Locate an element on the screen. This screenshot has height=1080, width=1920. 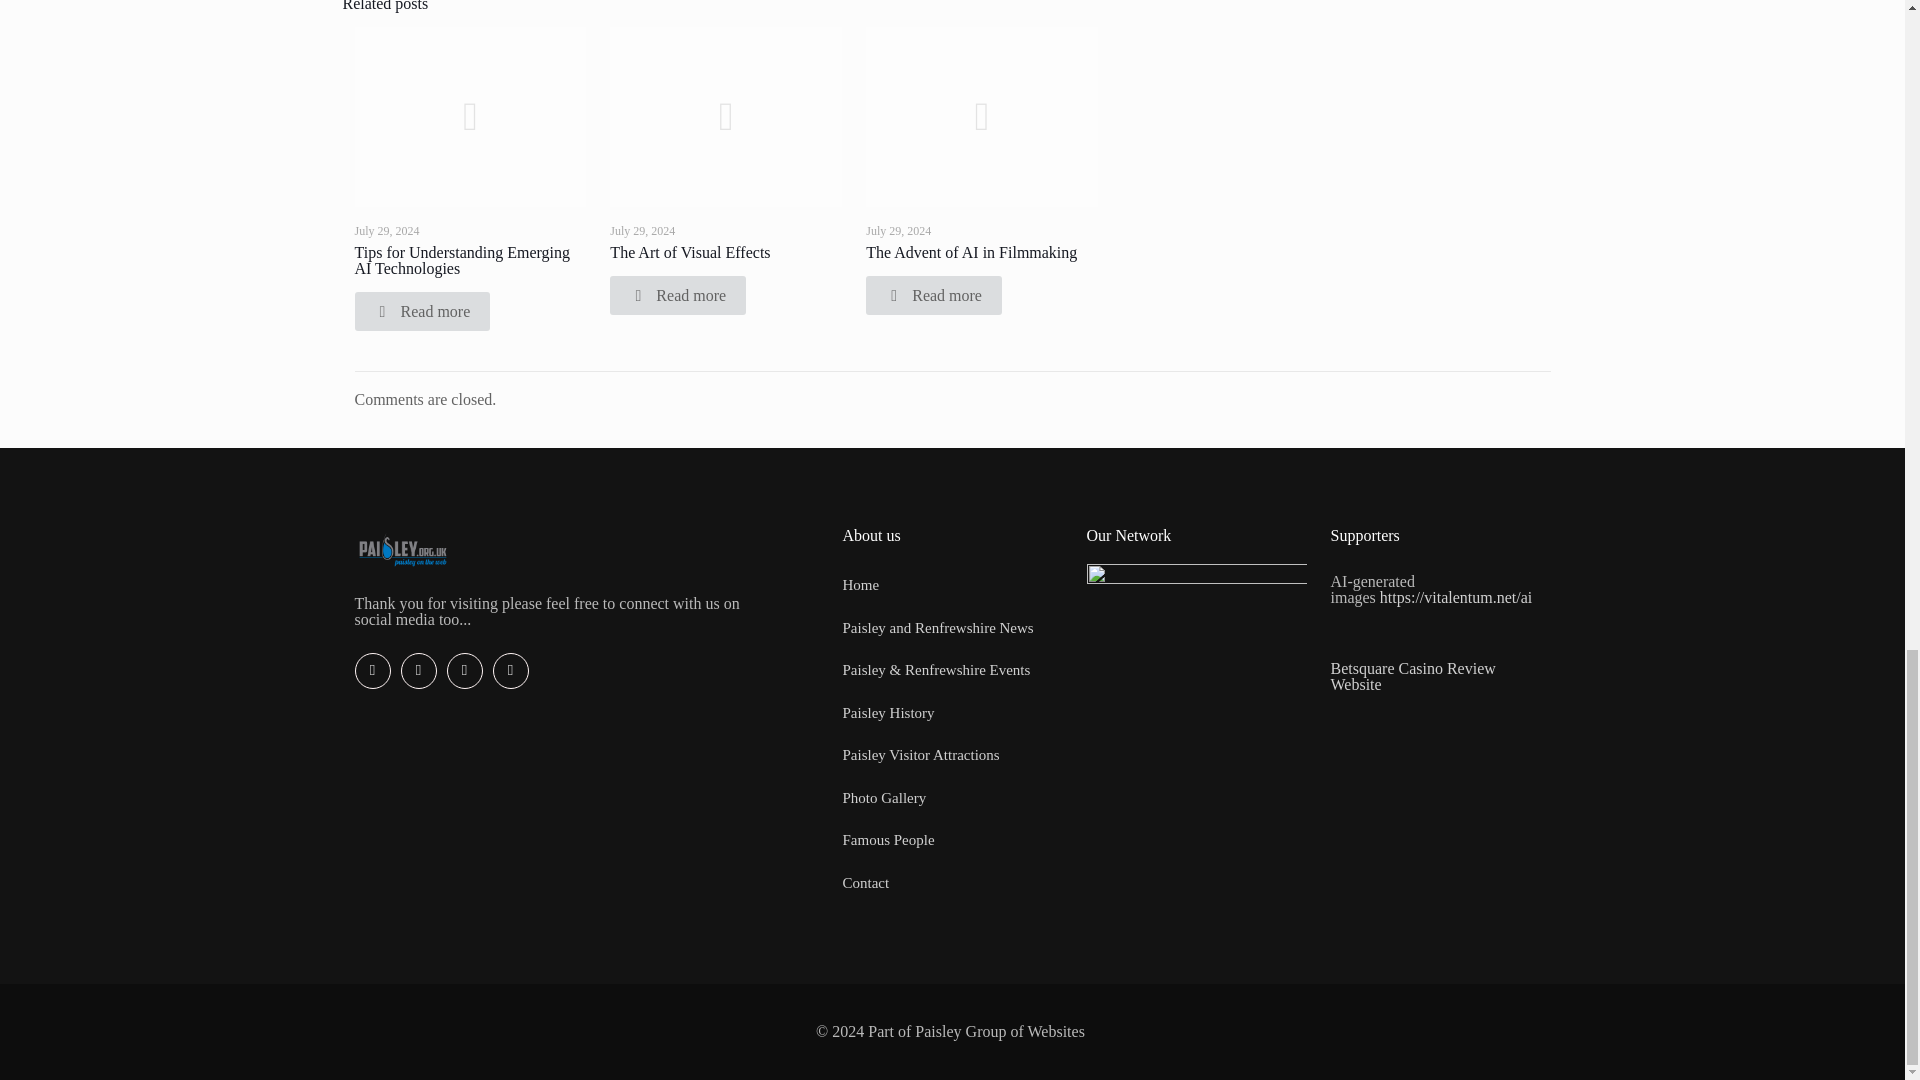
paisley scot logo - Paisley Scotland is located at coordinates (1196, 630).